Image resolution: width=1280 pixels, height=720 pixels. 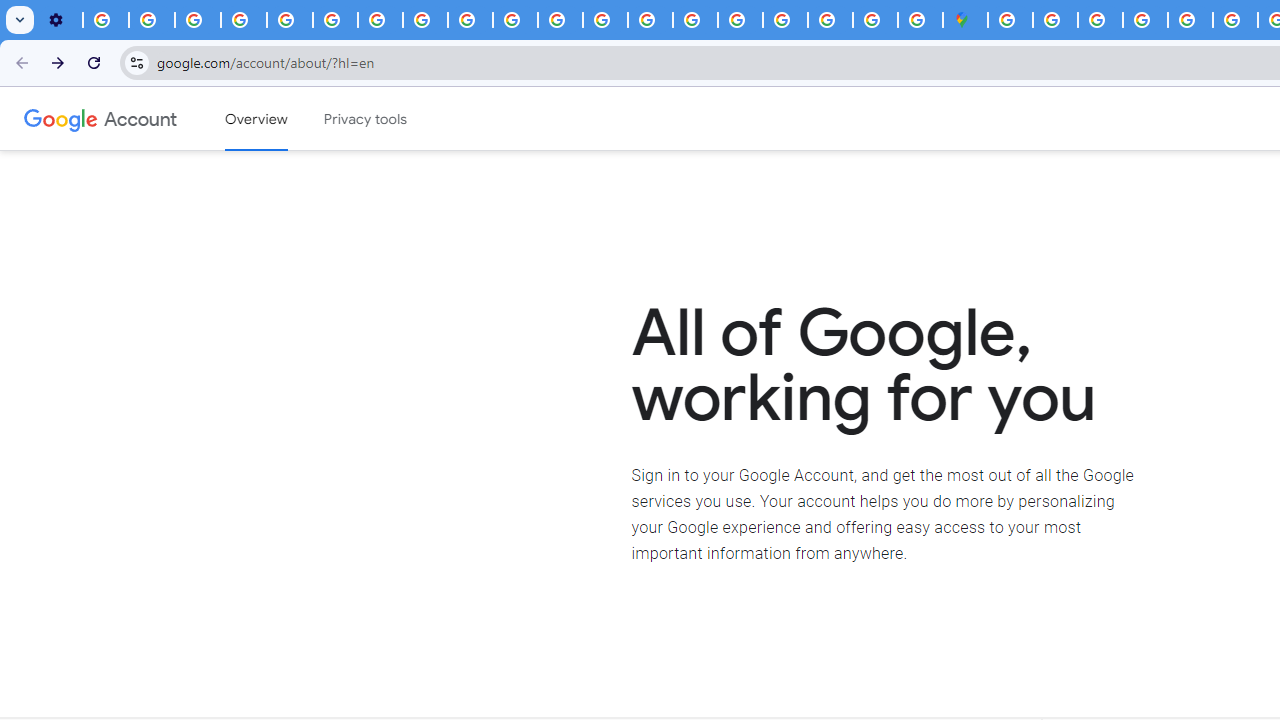 What do you see at coordinates (152, 20) in the screenshot?
I see `Learn how to find your photos - Google Photos Help` at bounding box center [152, 20].